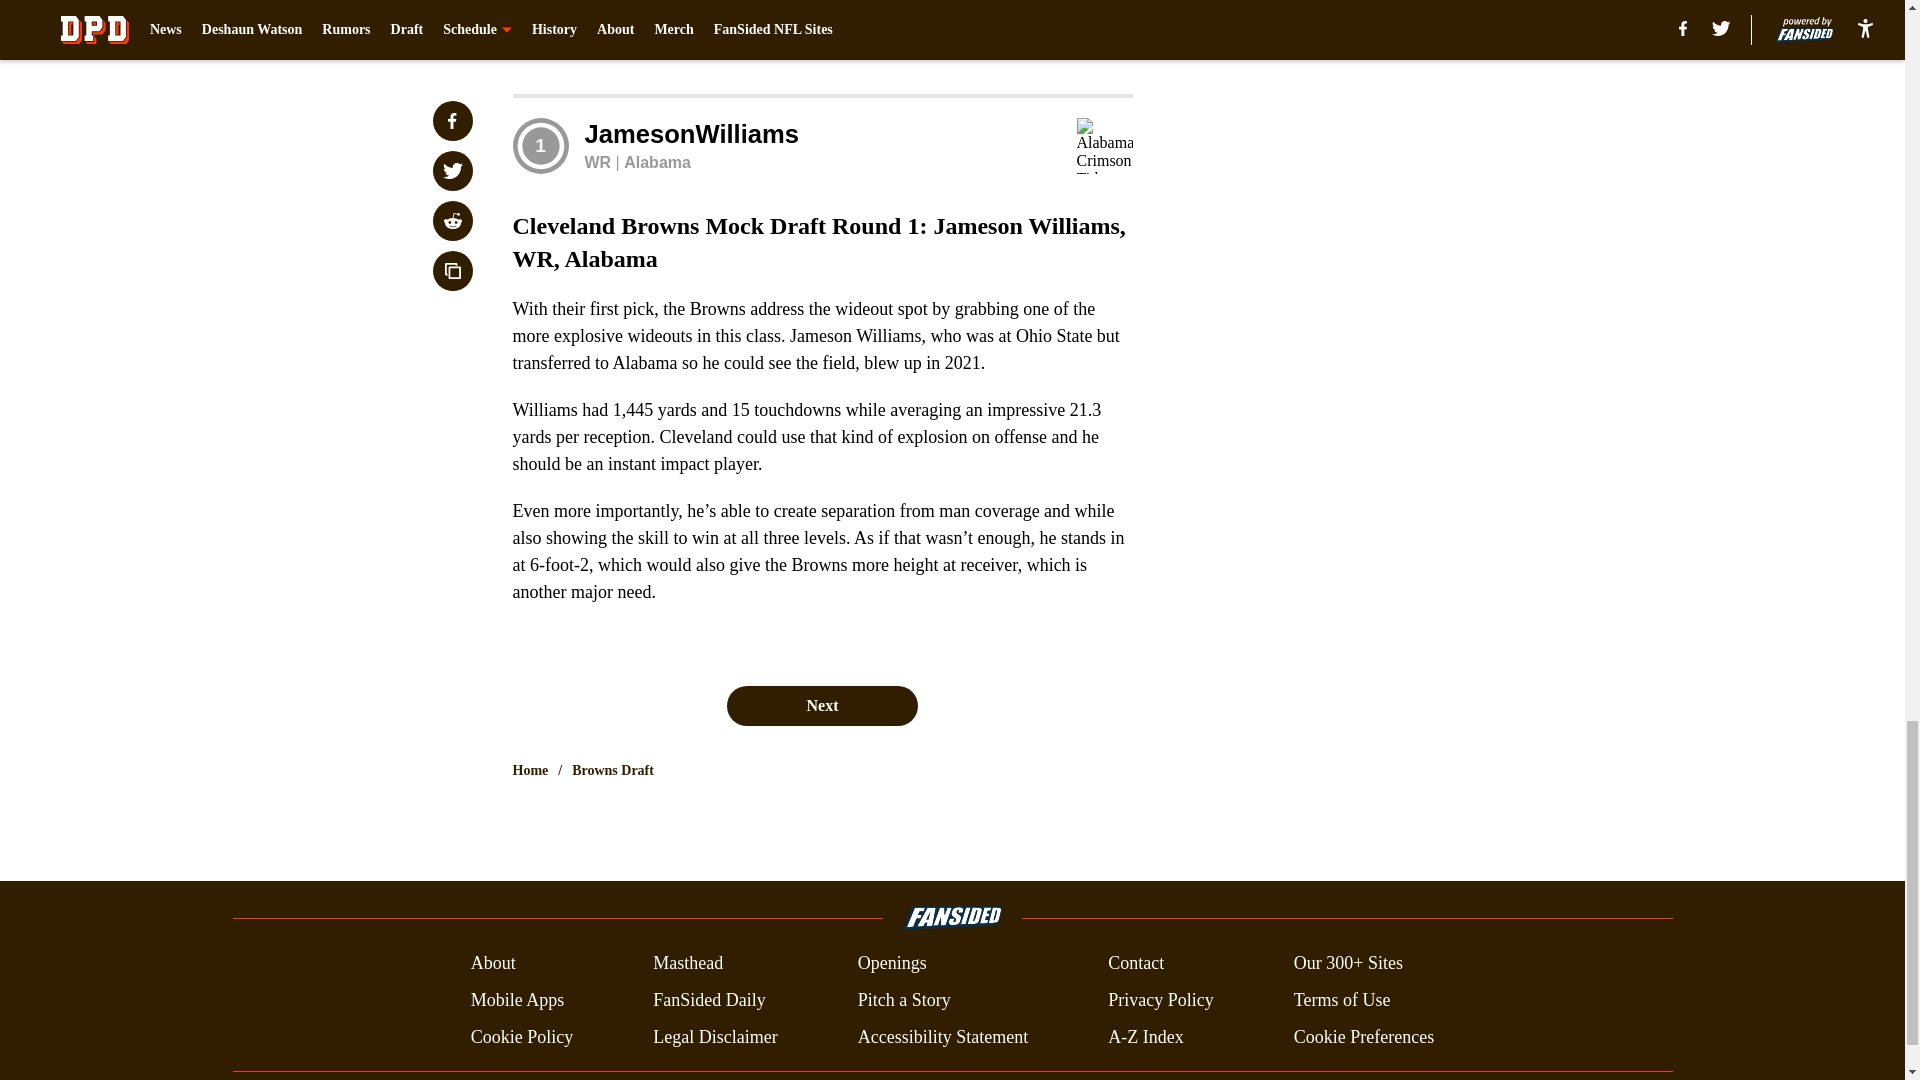 This screenshot has height=1080, width=1920. Describe the element at coordinates (530, 770) in the screenshot. I see `Home` at that location.